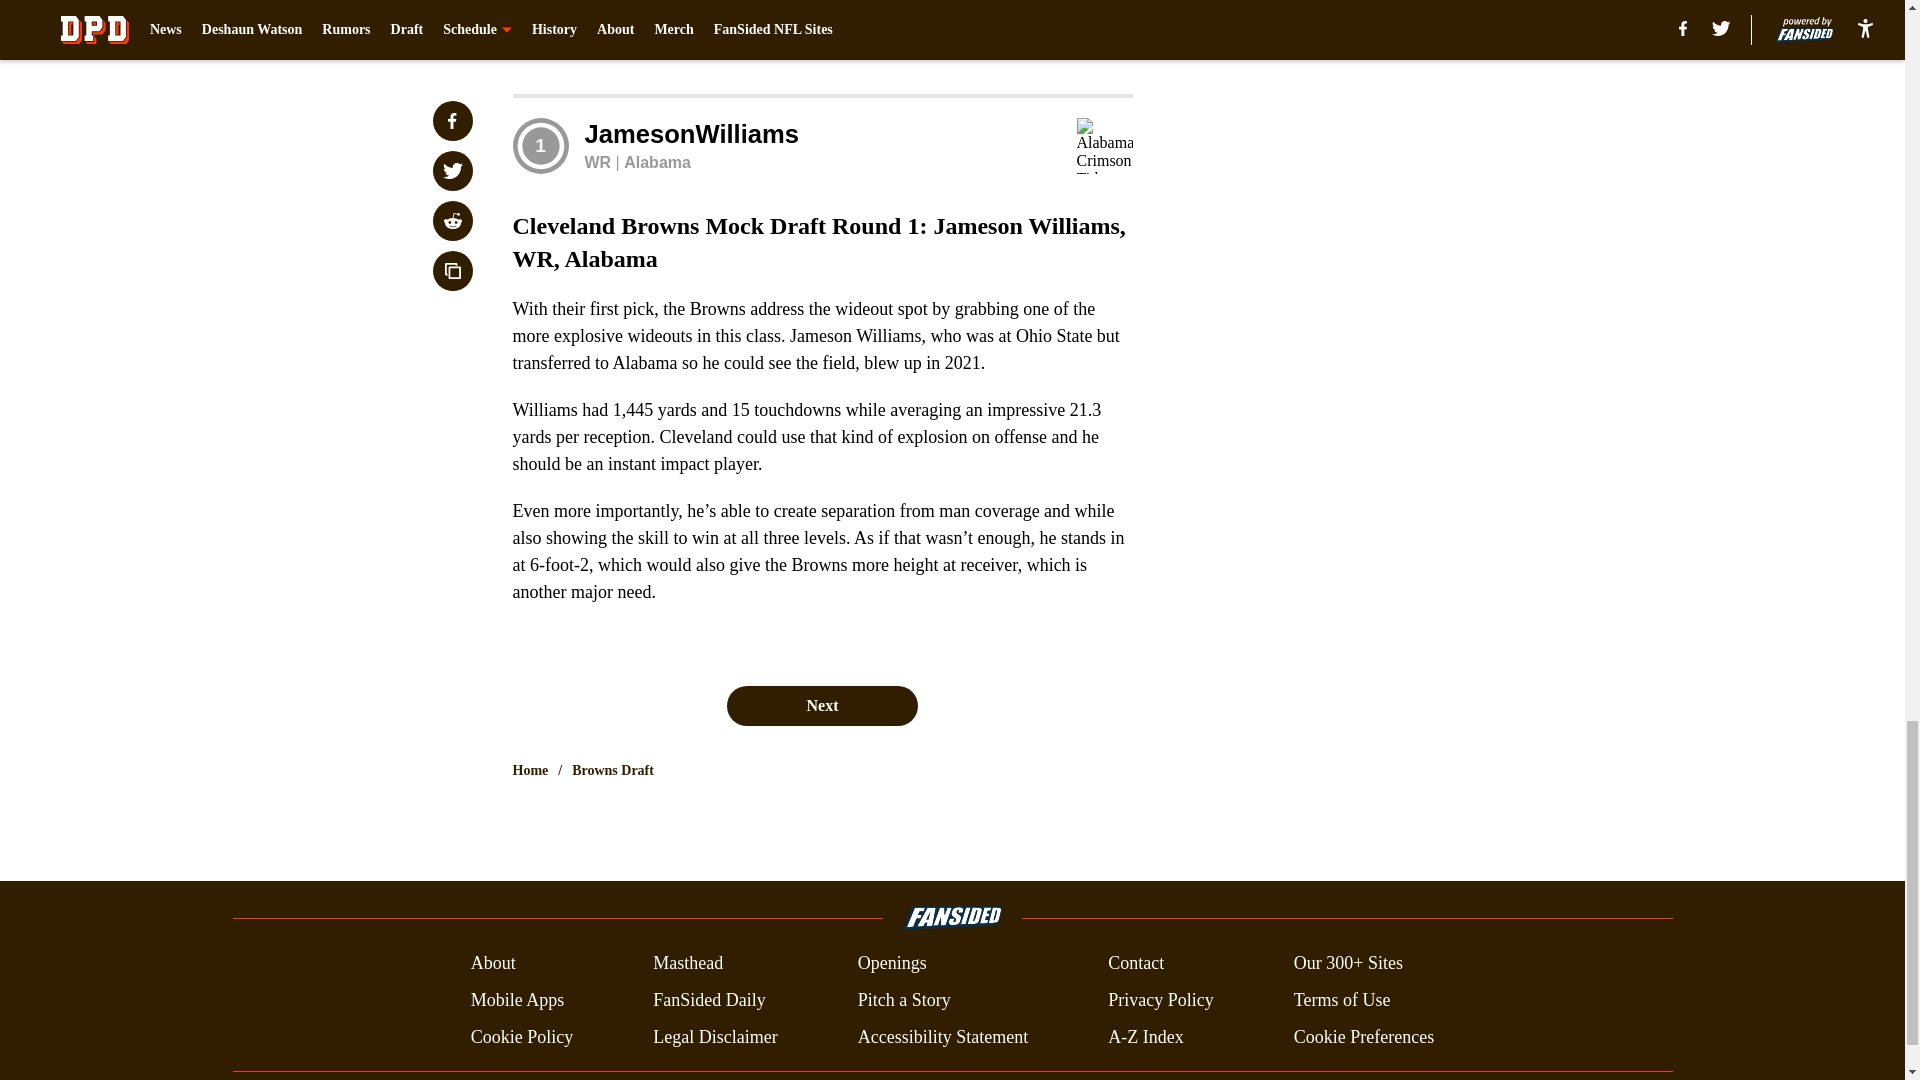 This screenshot has height=1080, width=1920. Describe the element at coordinates (530, 770) in the screenshot. I see `Home` at that location.